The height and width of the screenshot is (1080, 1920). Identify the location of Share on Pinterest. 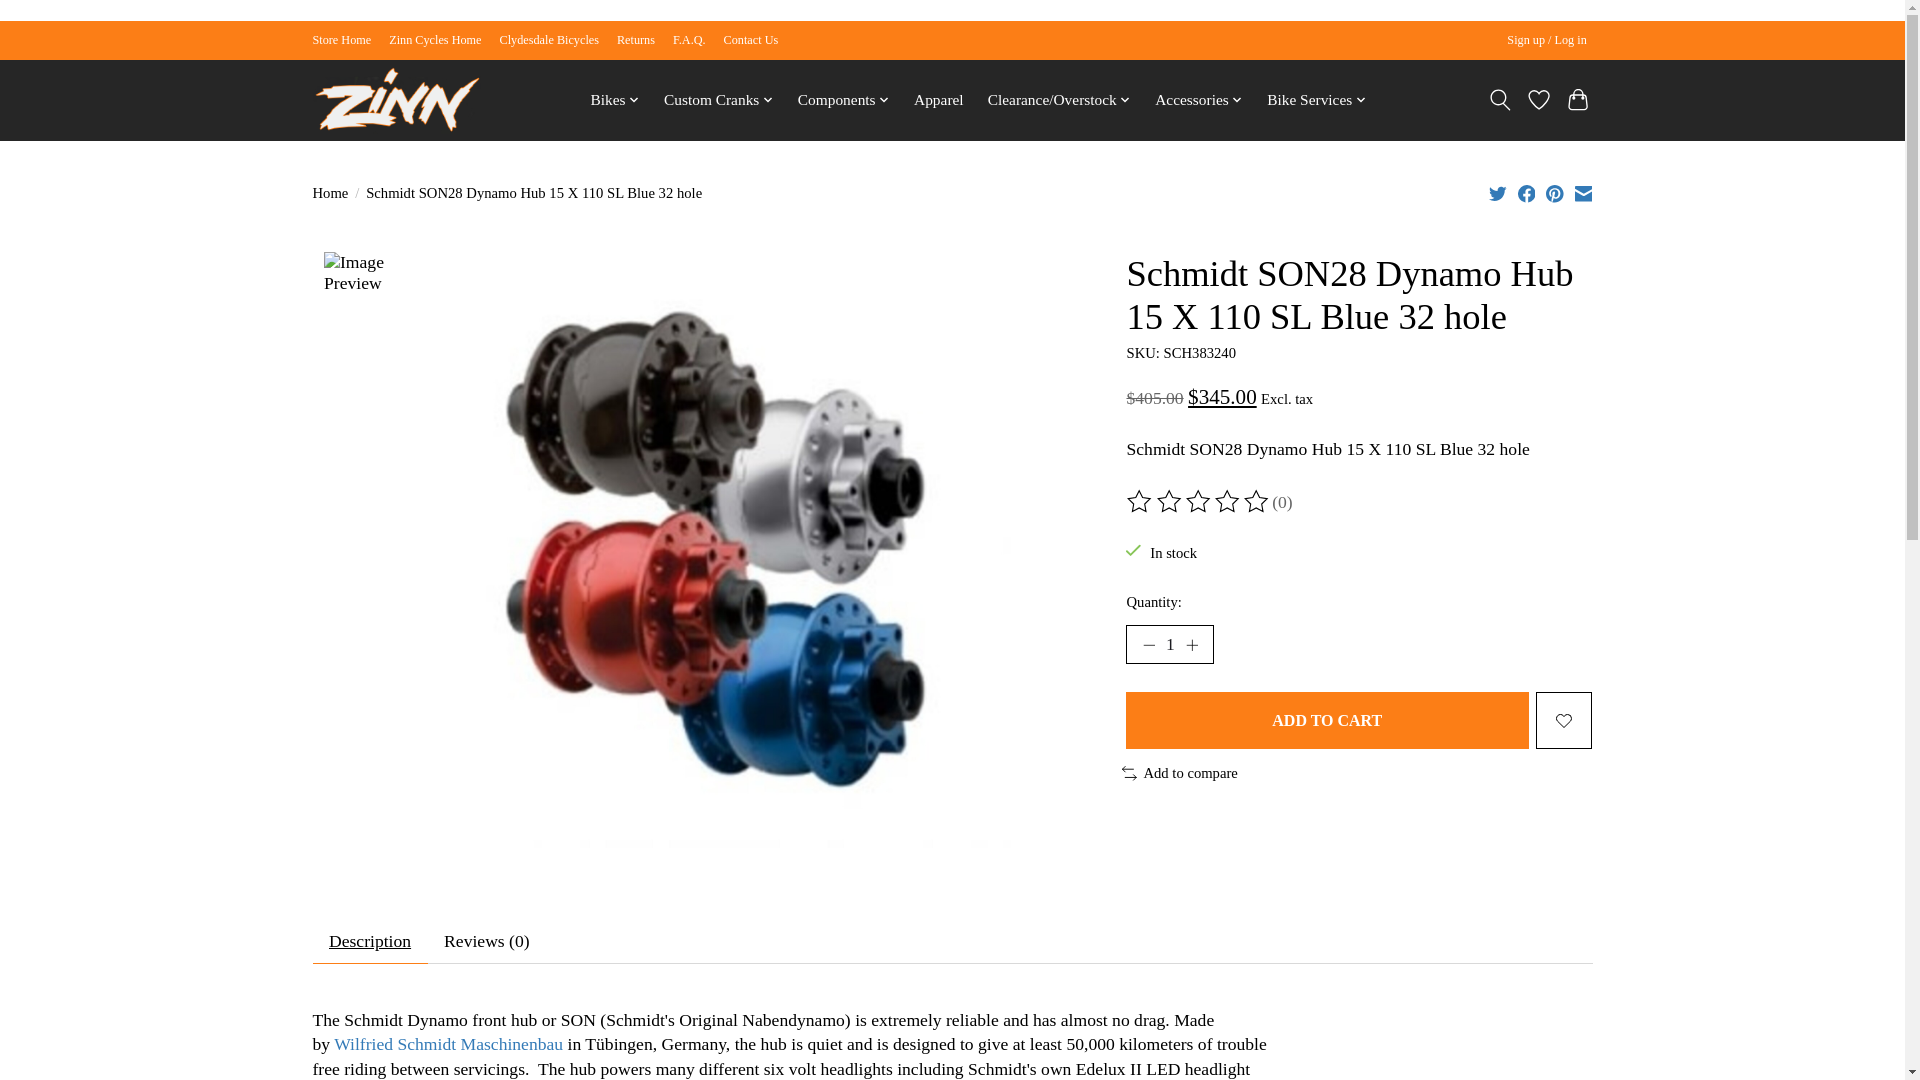
(1554, 194).